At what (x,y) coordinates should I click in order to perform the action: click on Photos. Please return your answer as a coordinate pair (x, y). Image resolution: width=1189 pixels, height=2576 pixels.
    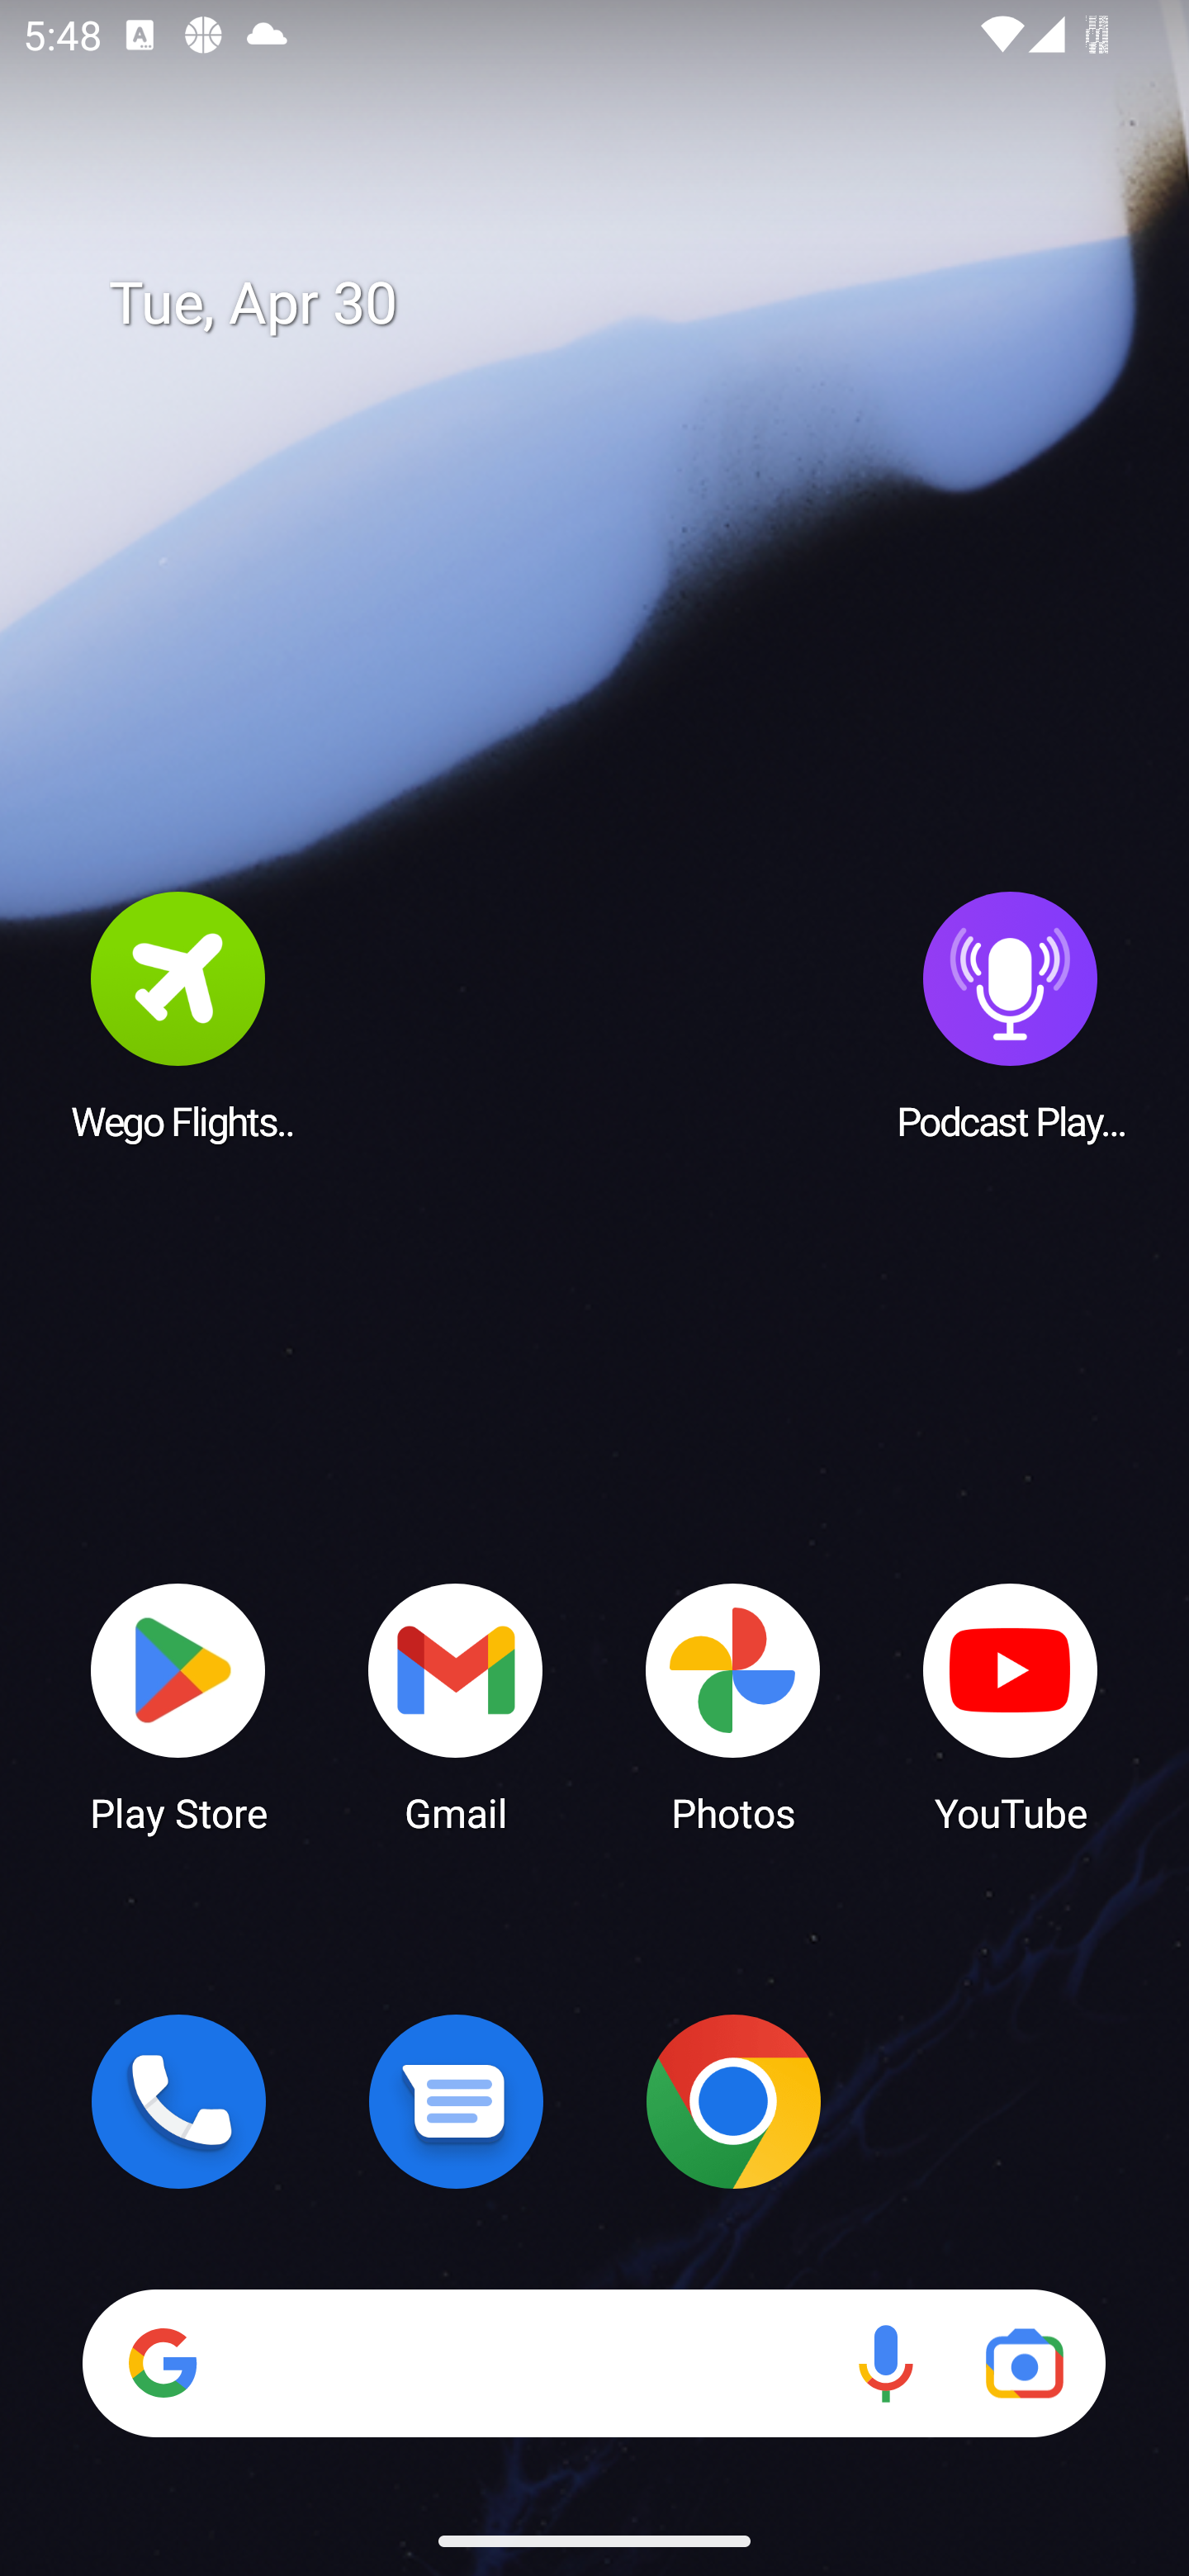
    Looking at the image, I should click on (733, 1706).